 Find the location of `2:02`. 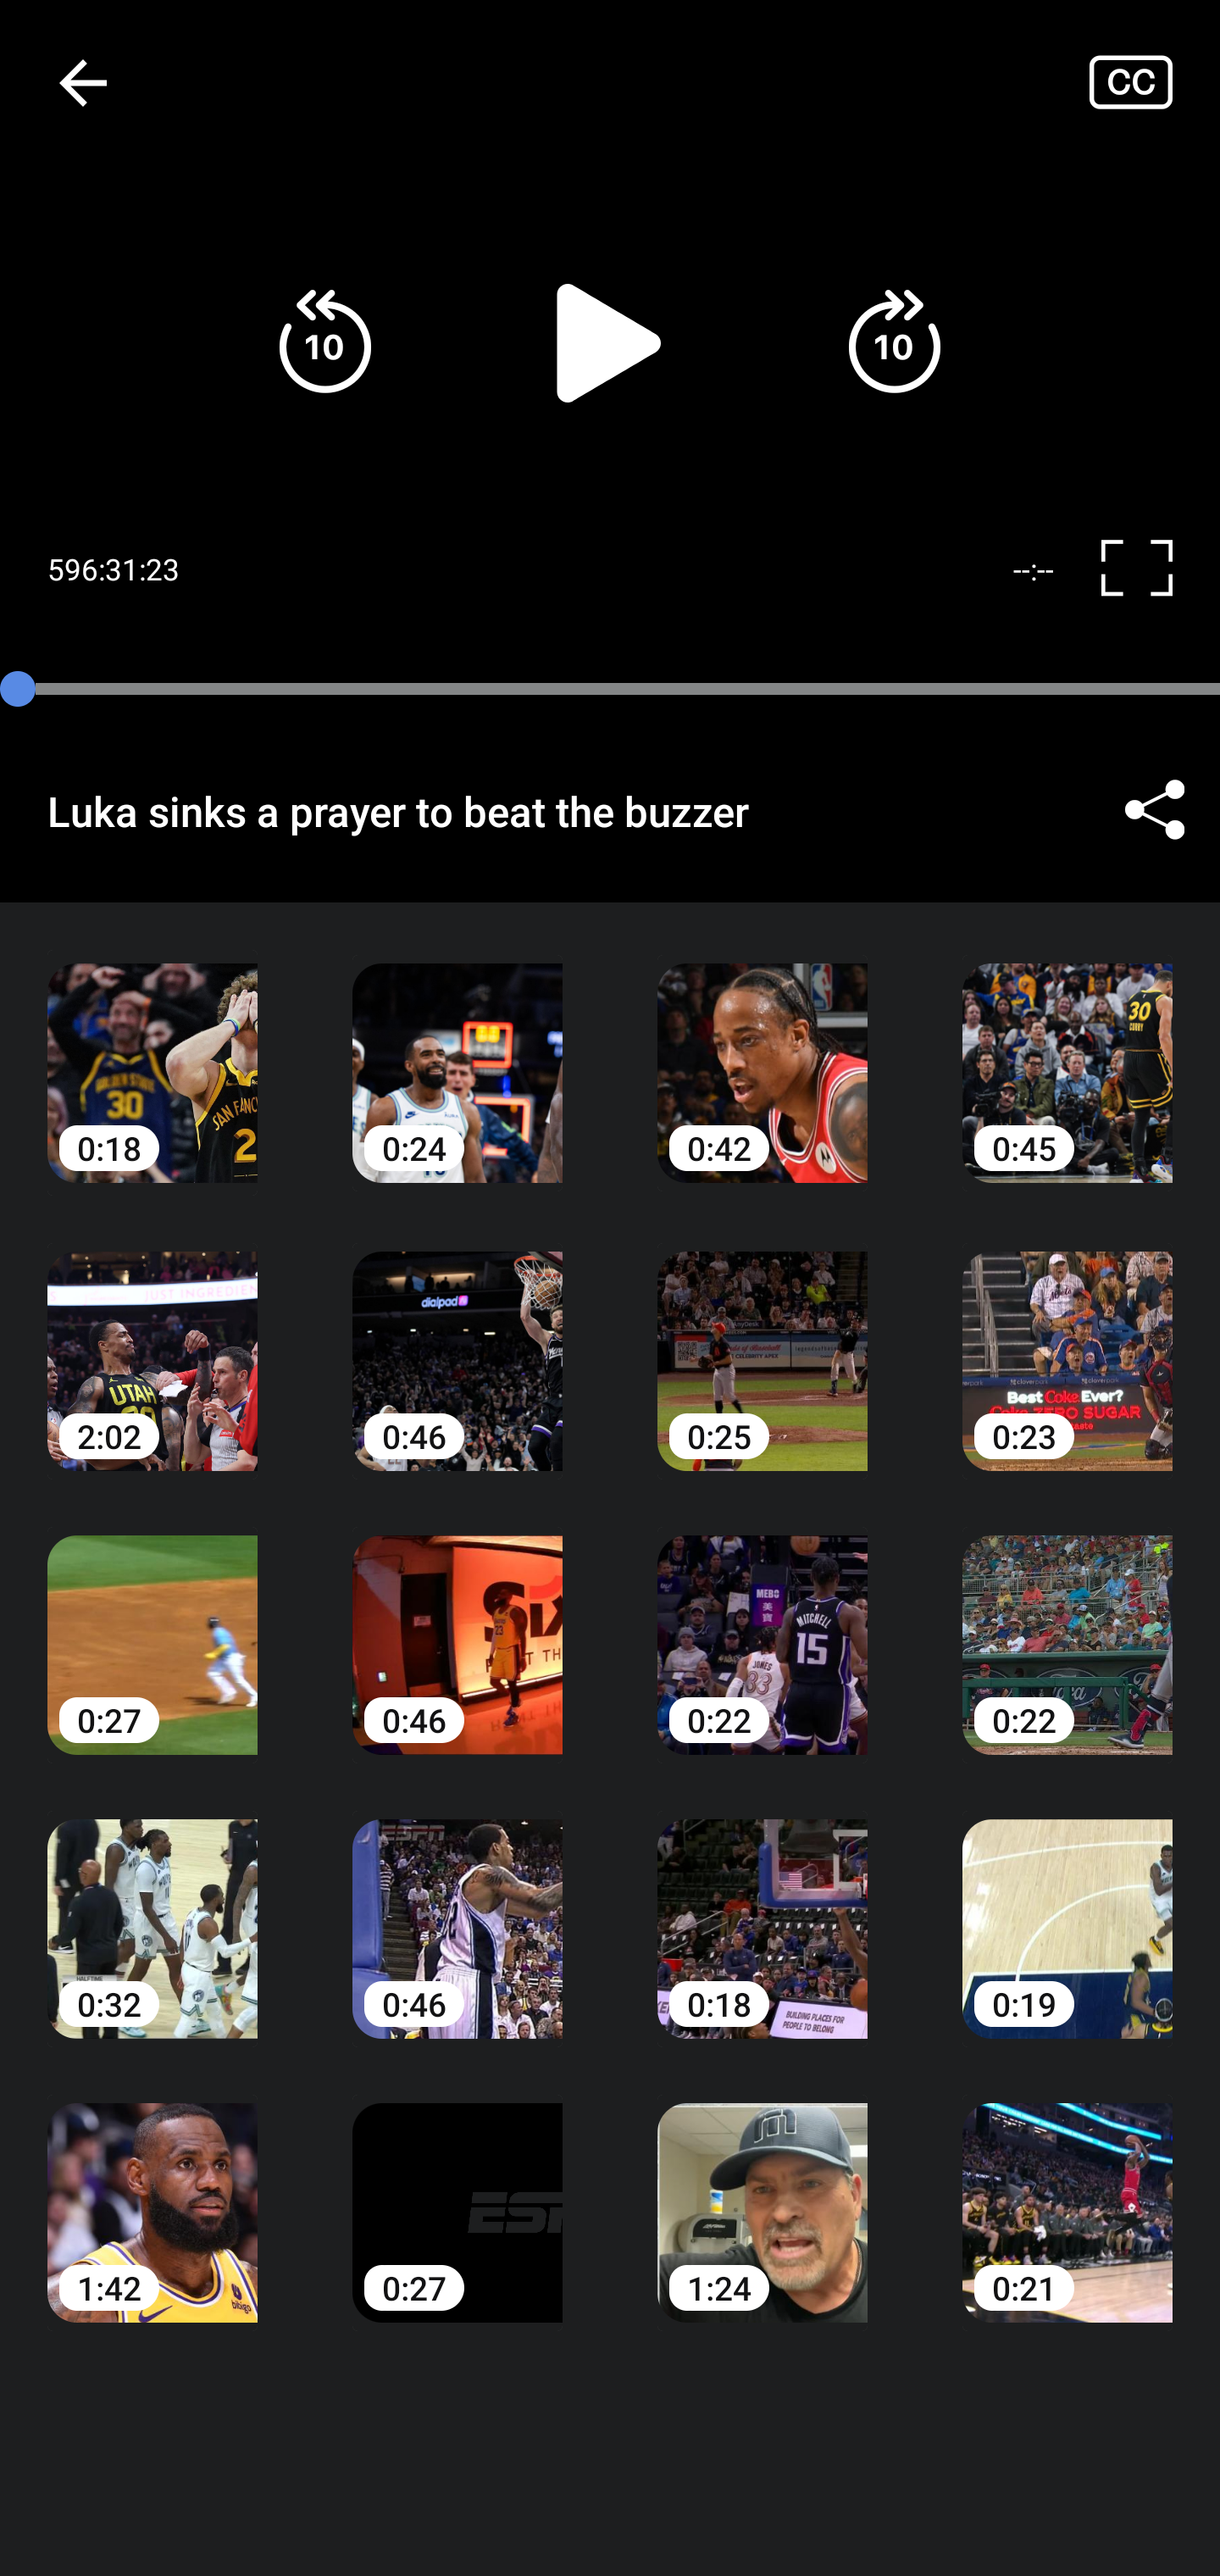

2:02 is located at coordinates (152, 1336).